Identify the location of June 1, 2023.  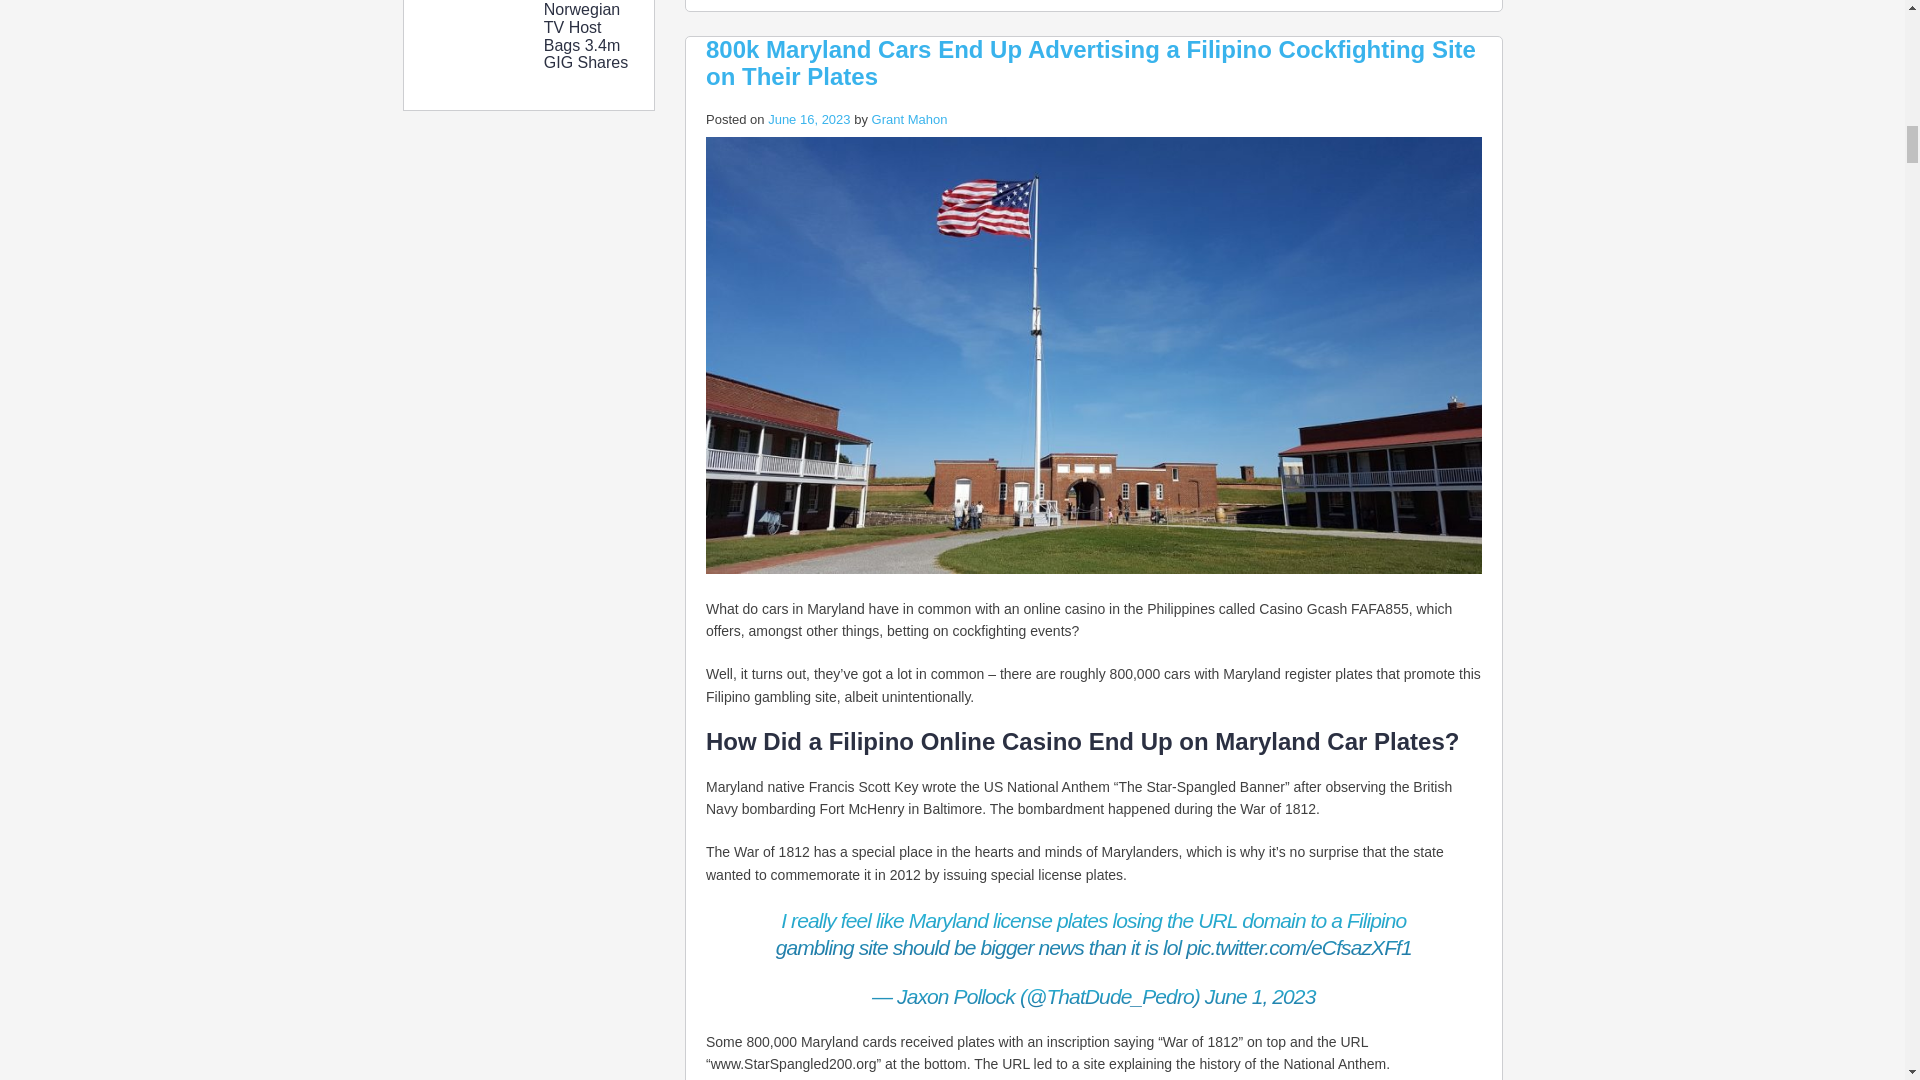
(1260, 996).